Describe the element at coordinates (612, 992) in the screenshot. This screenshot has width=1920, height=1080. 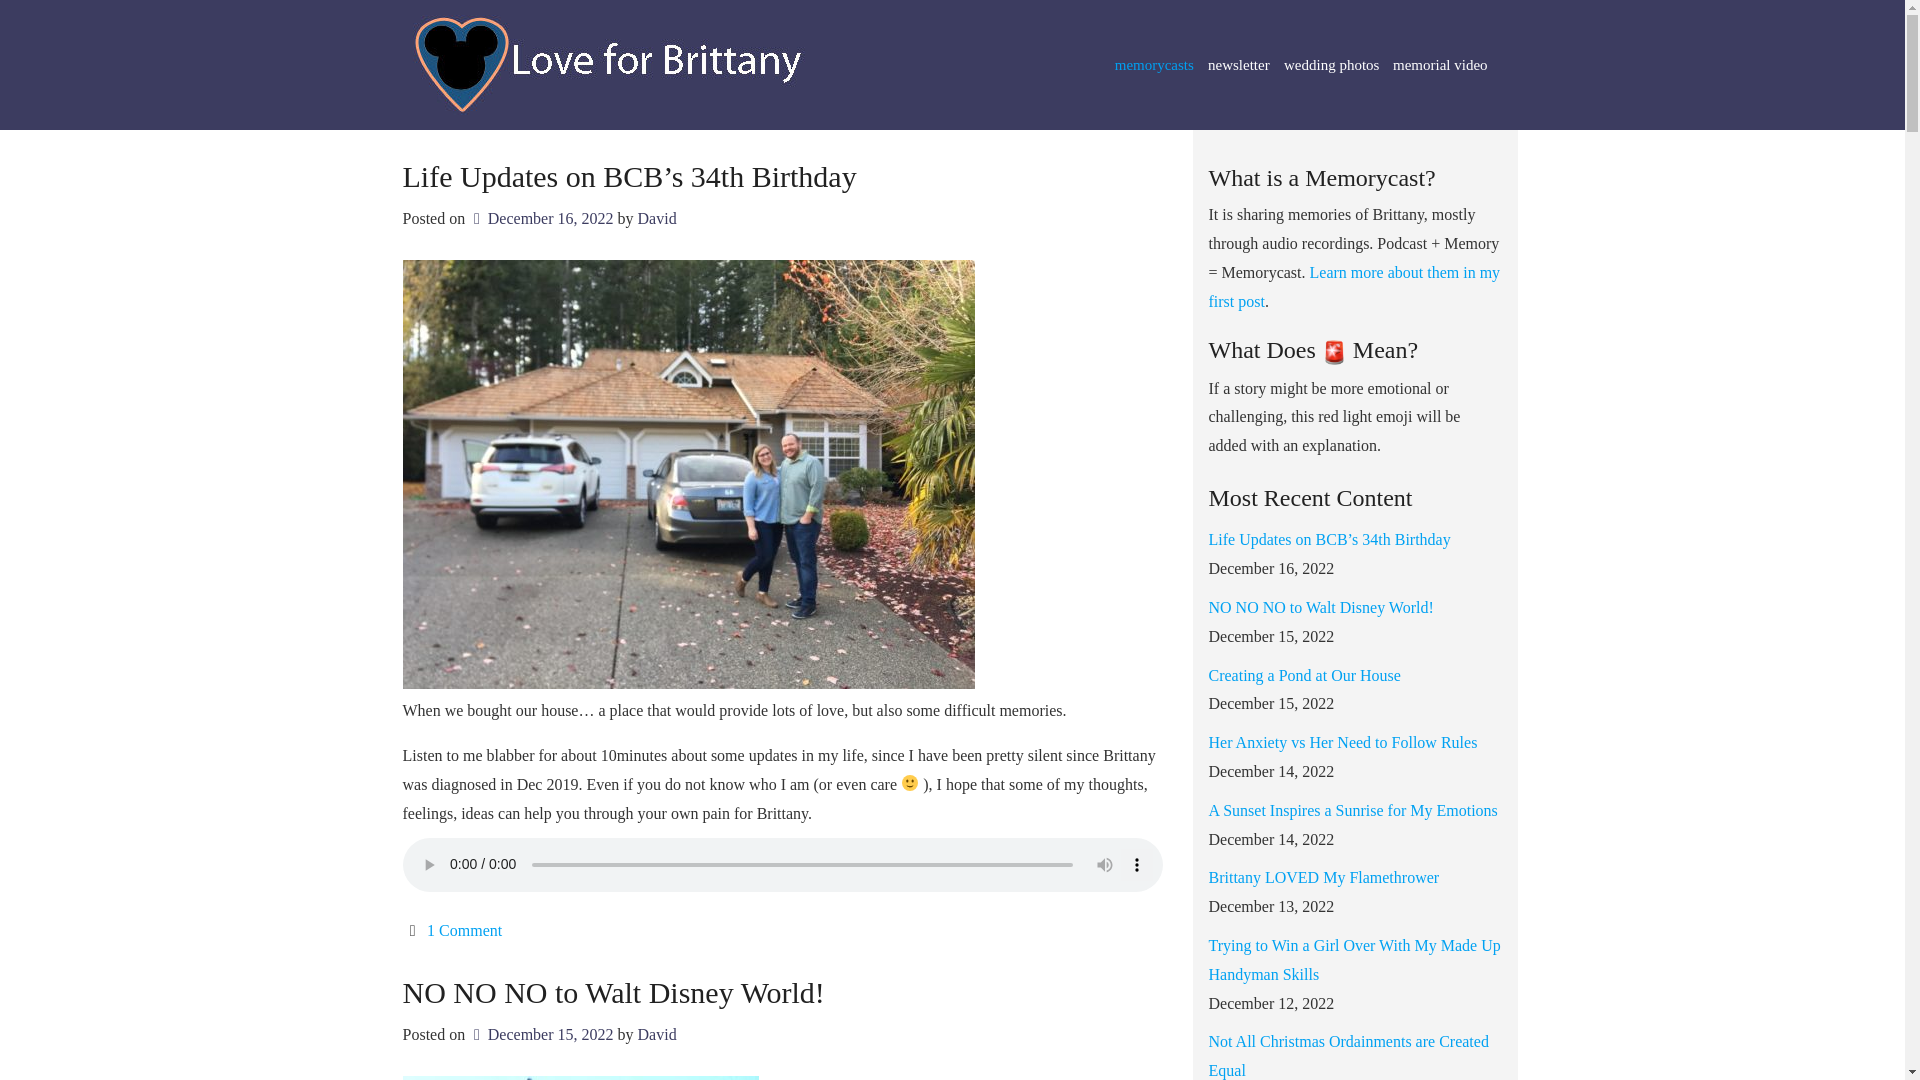
I see `NO NO NO to Walt Disney World!` at that location.